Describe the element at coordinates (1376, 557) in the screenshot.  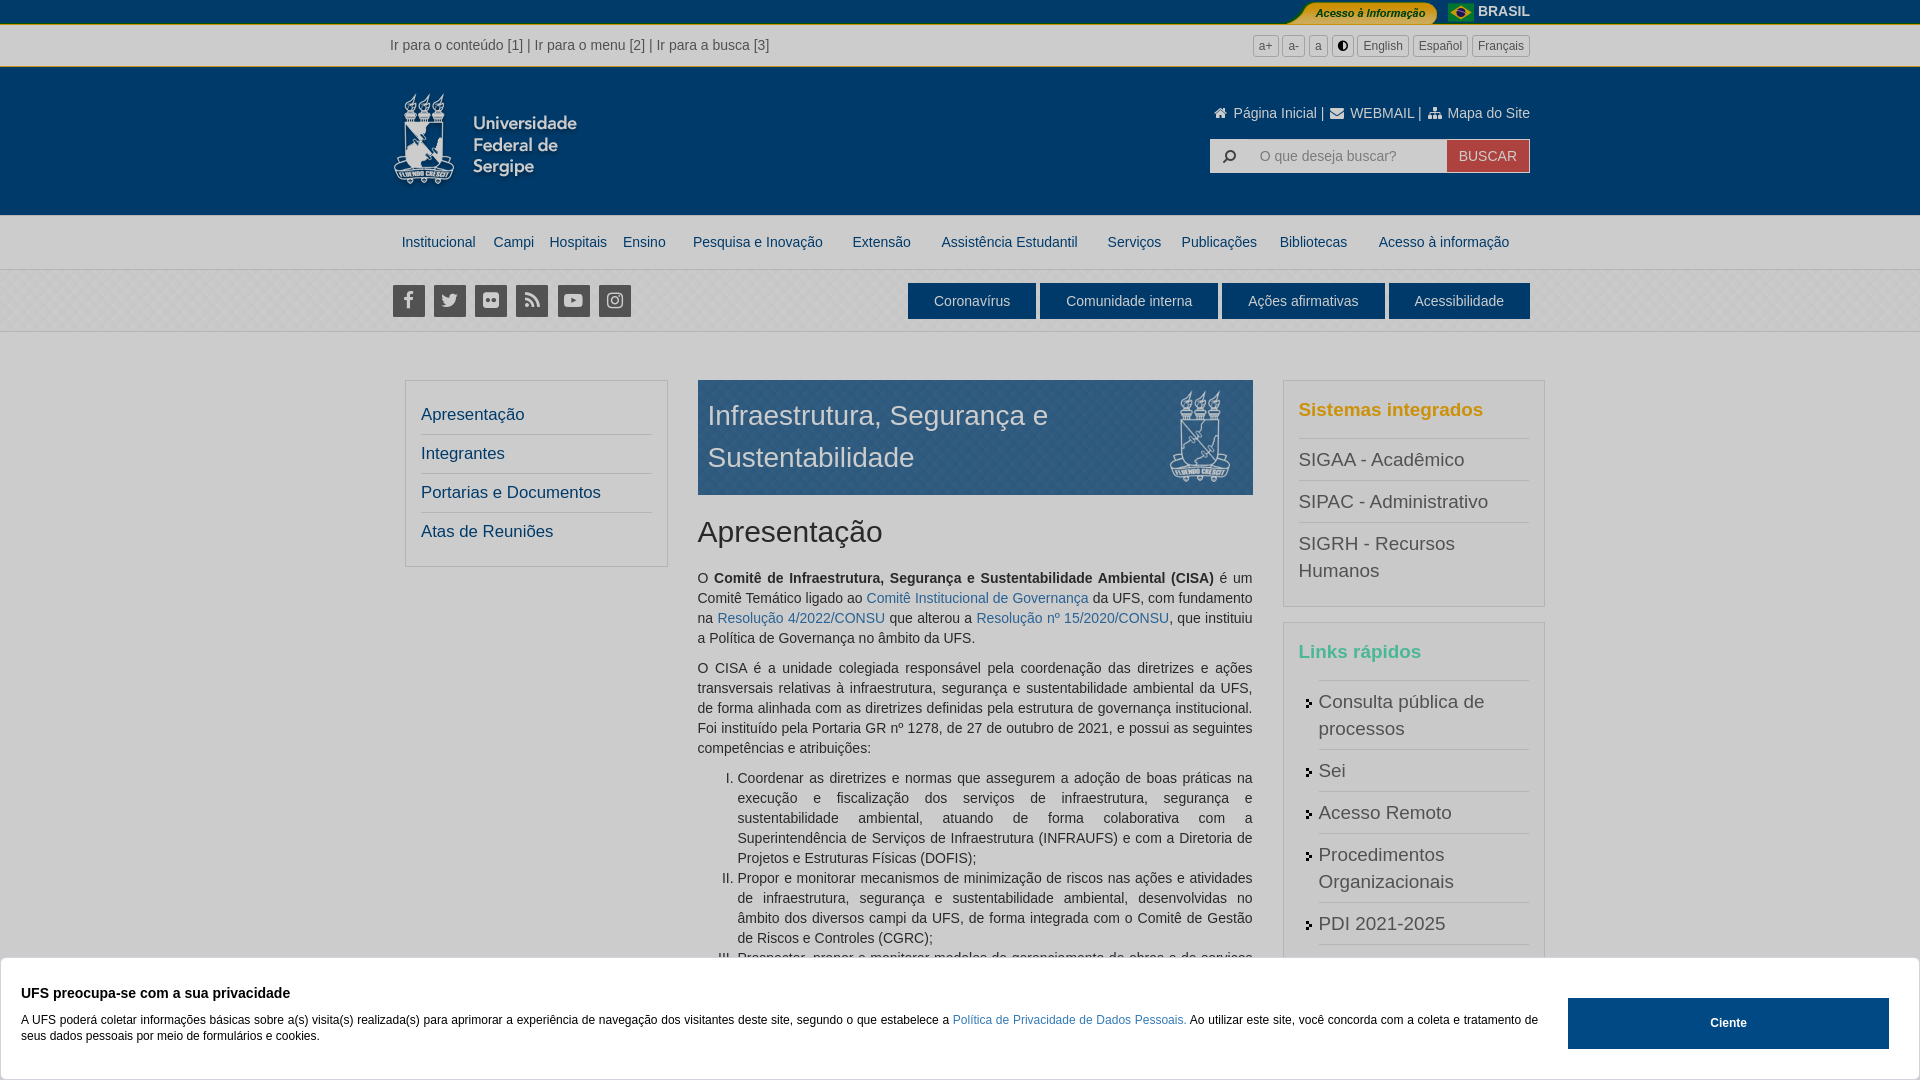
I see `SIGRH - Recursos Humanos` at that location.